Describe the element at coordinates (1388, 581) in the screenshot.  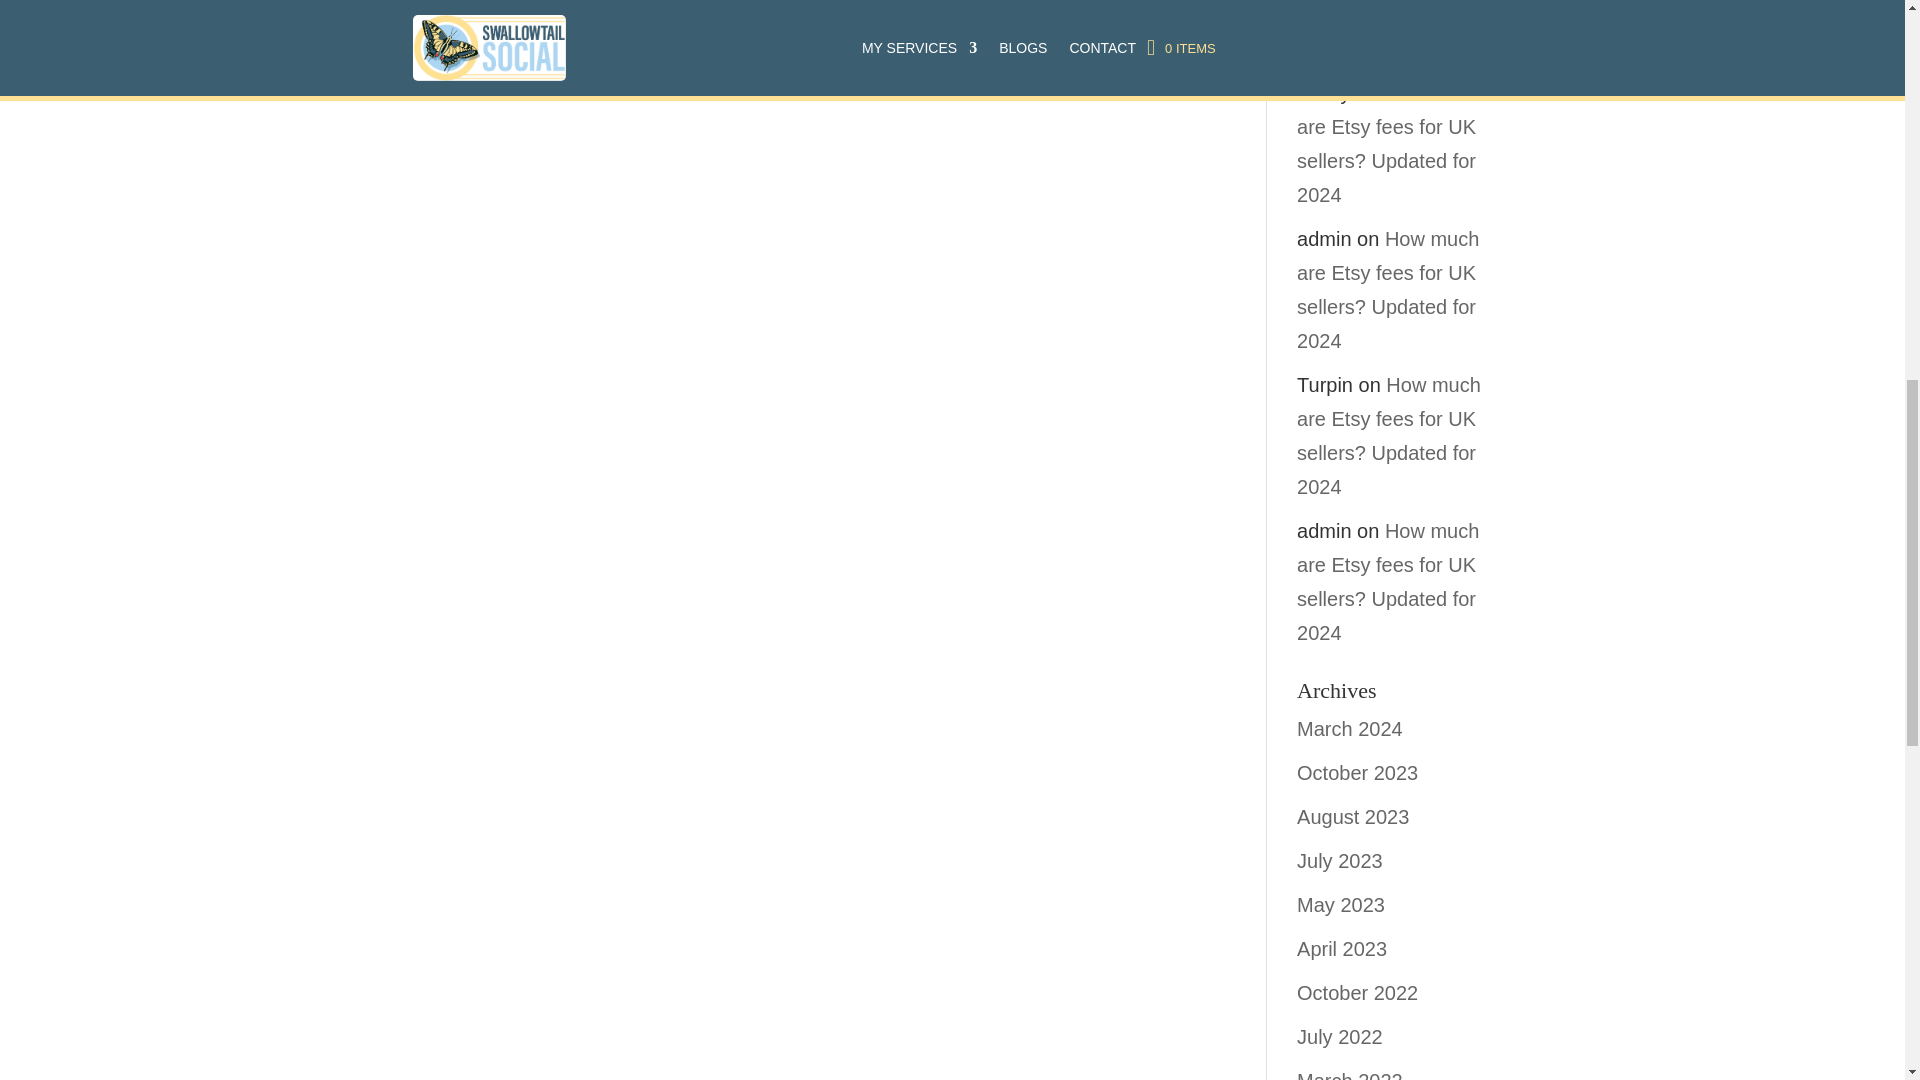
I see `How much are Etsy fees for UK sellers? Updated for 2024` at that location.